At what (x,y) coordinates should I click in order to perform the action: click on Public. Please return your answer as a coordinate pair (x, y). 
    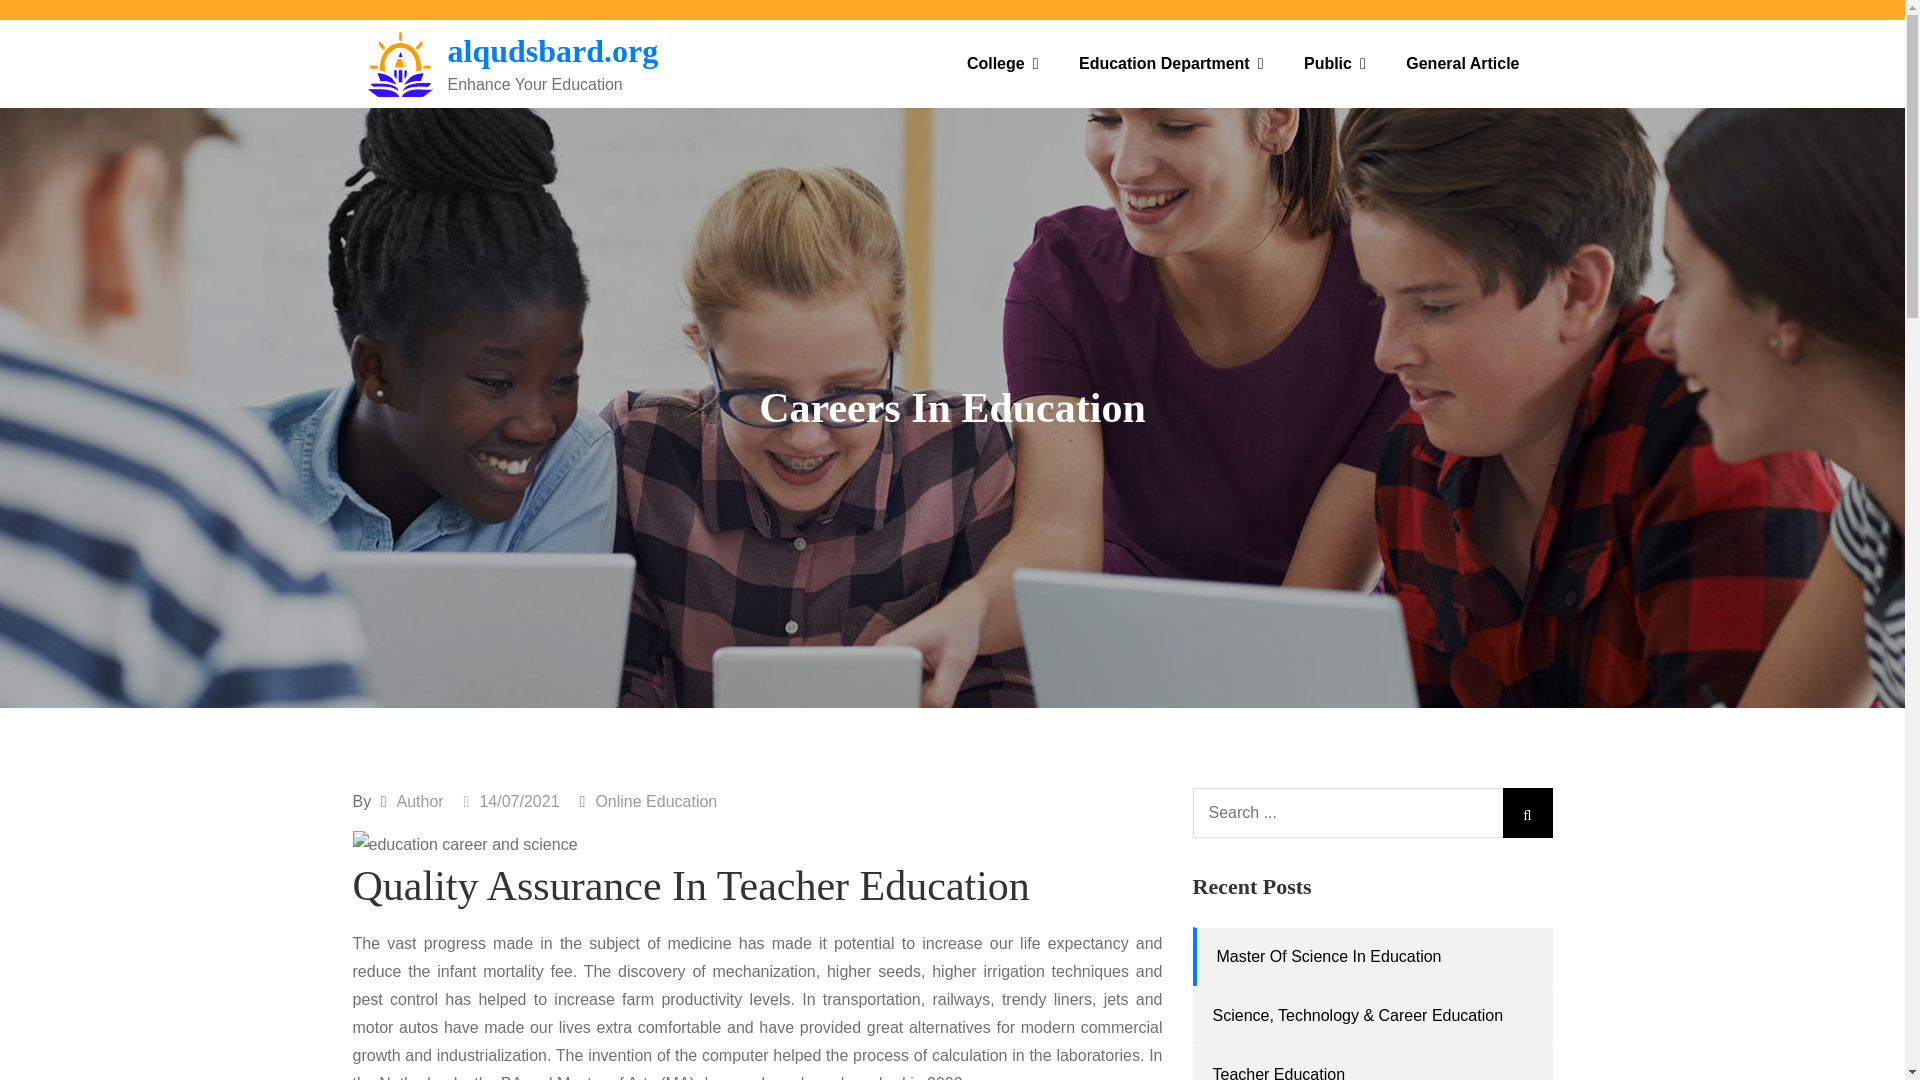
    Looking at the image, I should click on (1335, 64).